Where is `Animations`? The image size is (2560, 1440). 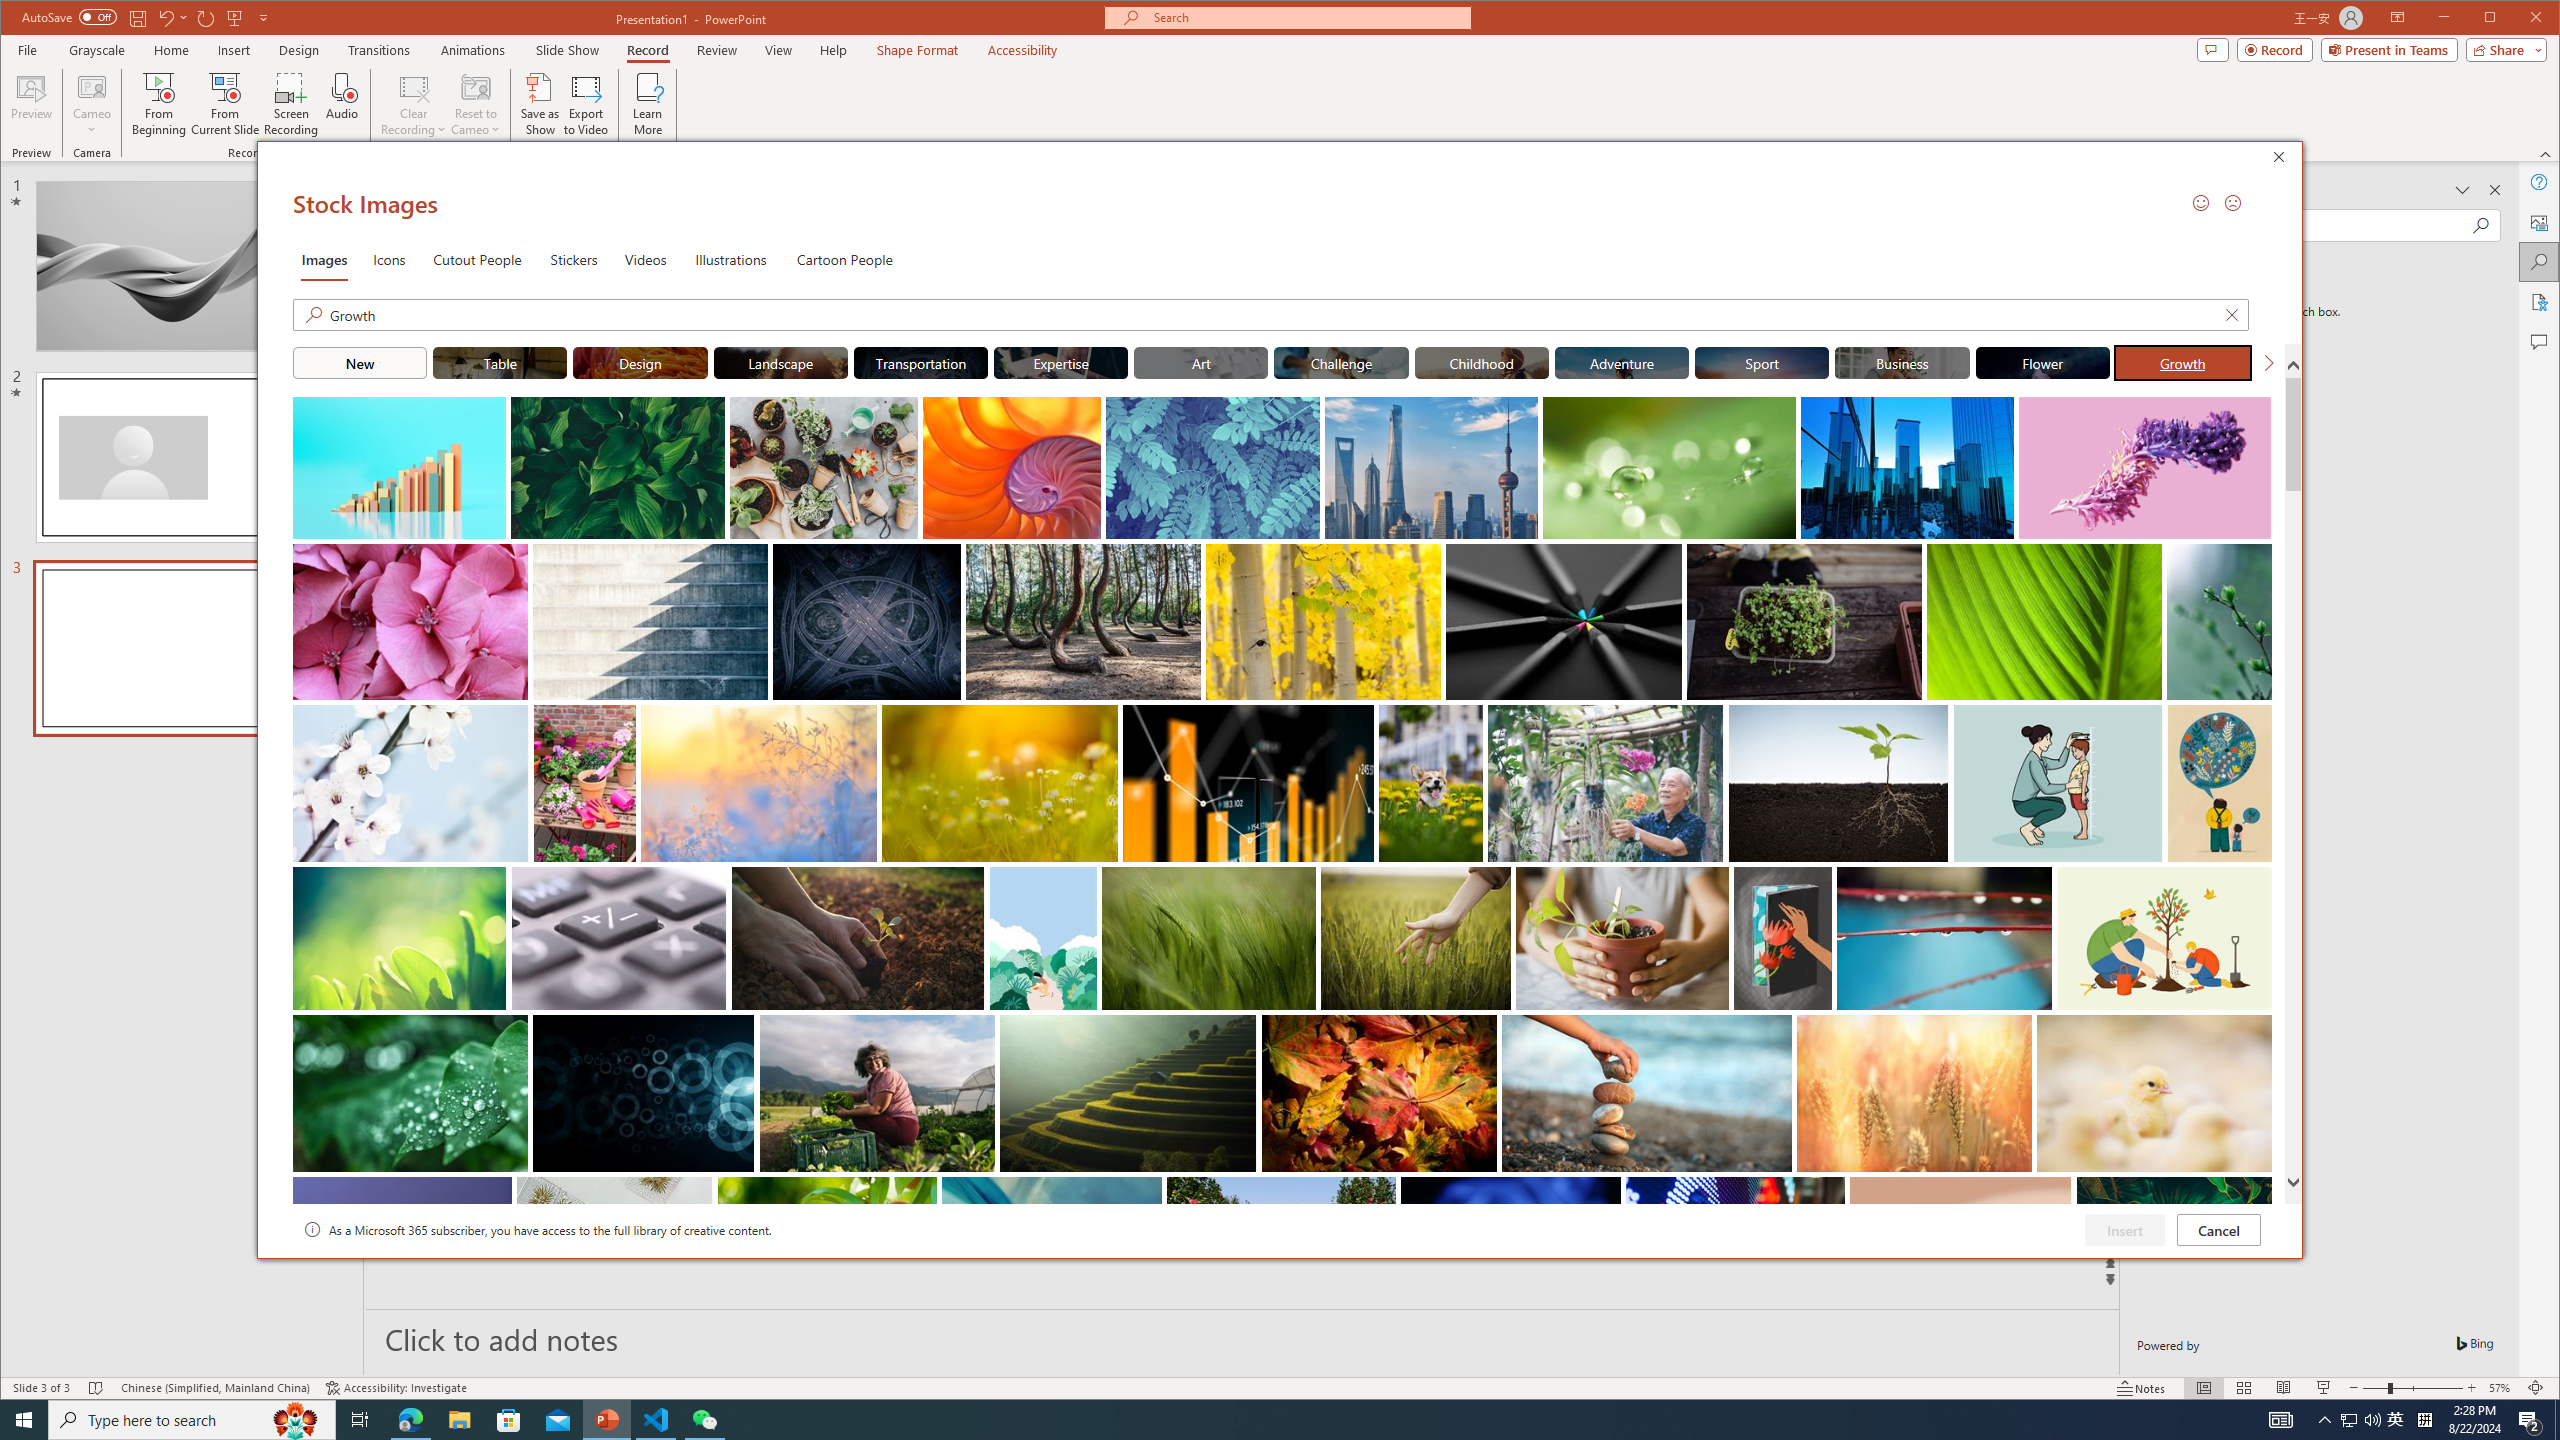
Animations is located at coordinates (473, 50).